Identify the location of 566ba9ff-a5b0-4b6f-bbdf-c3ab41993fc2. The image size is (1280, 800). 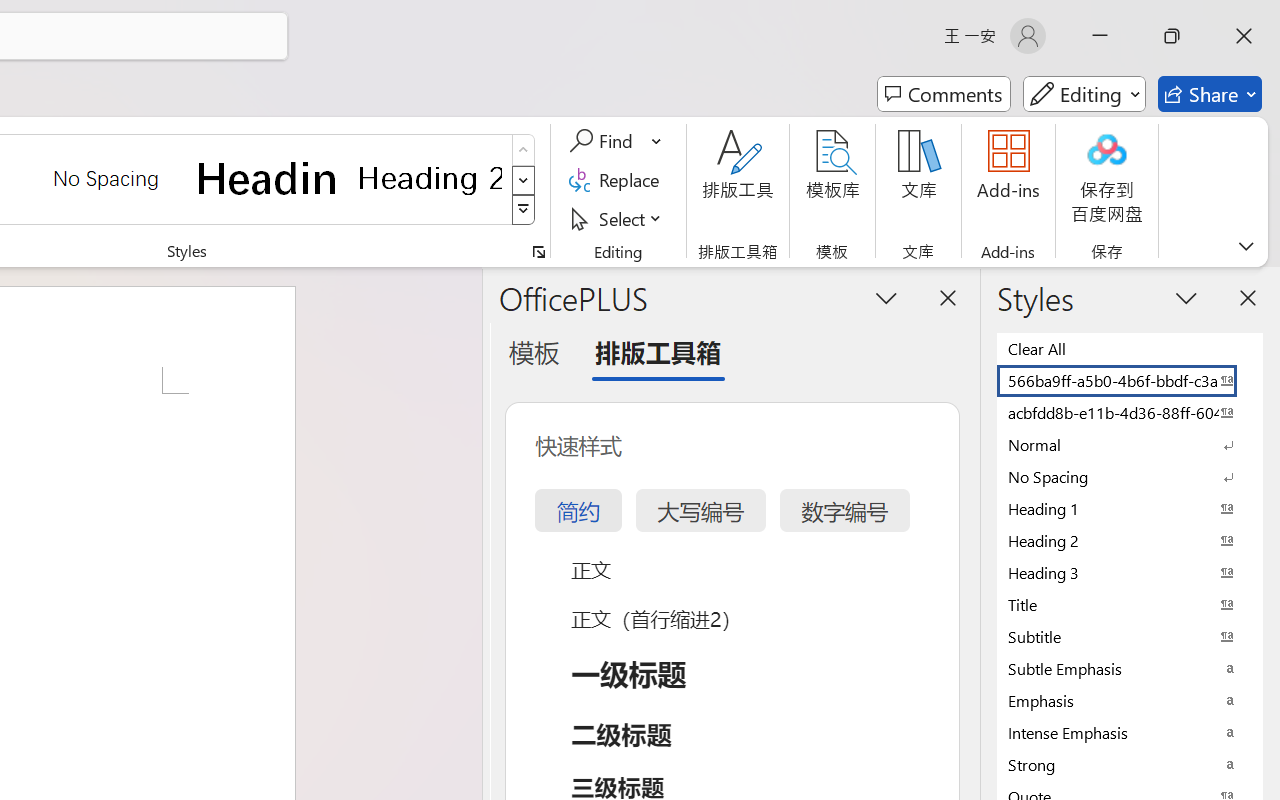
(1130, 380).